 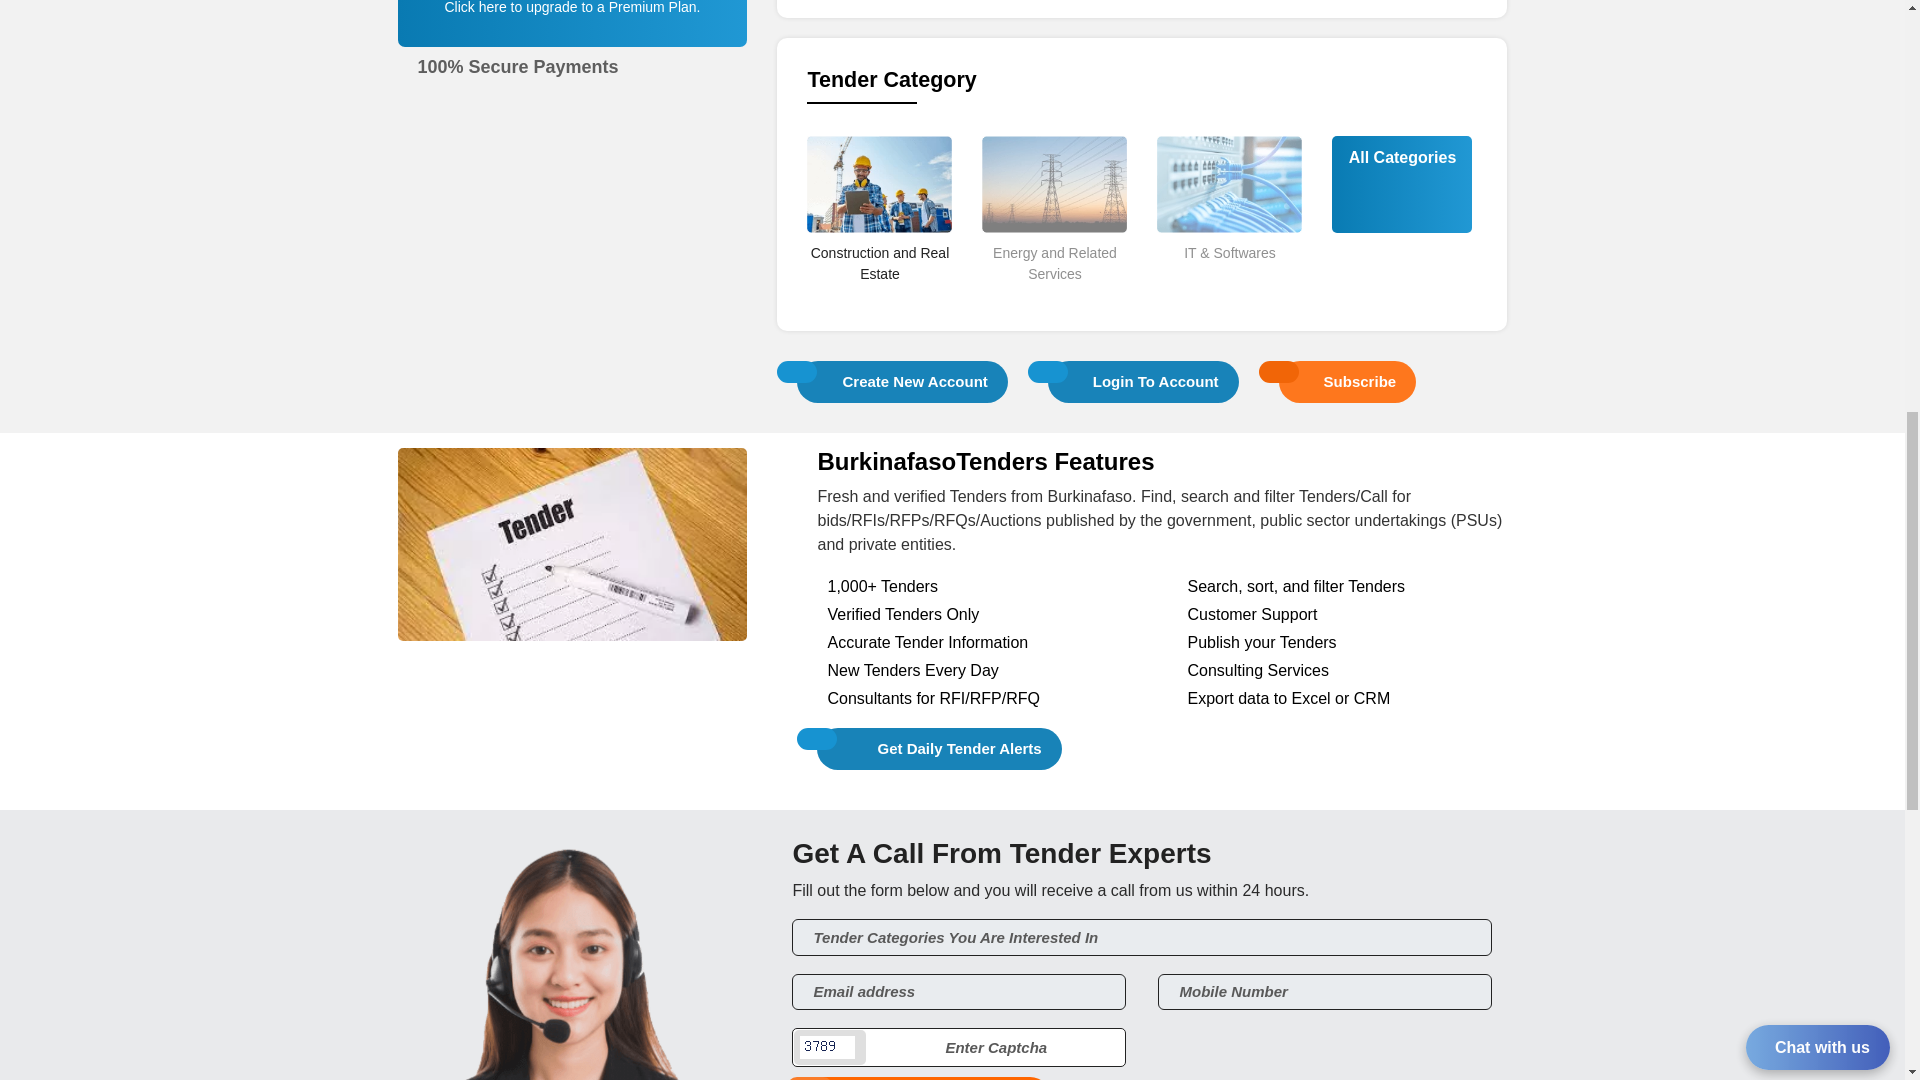 What do you see at coordinates (1402, 157) in the screenshot?
I see `All Categories` at bounding box center [1402, 157].